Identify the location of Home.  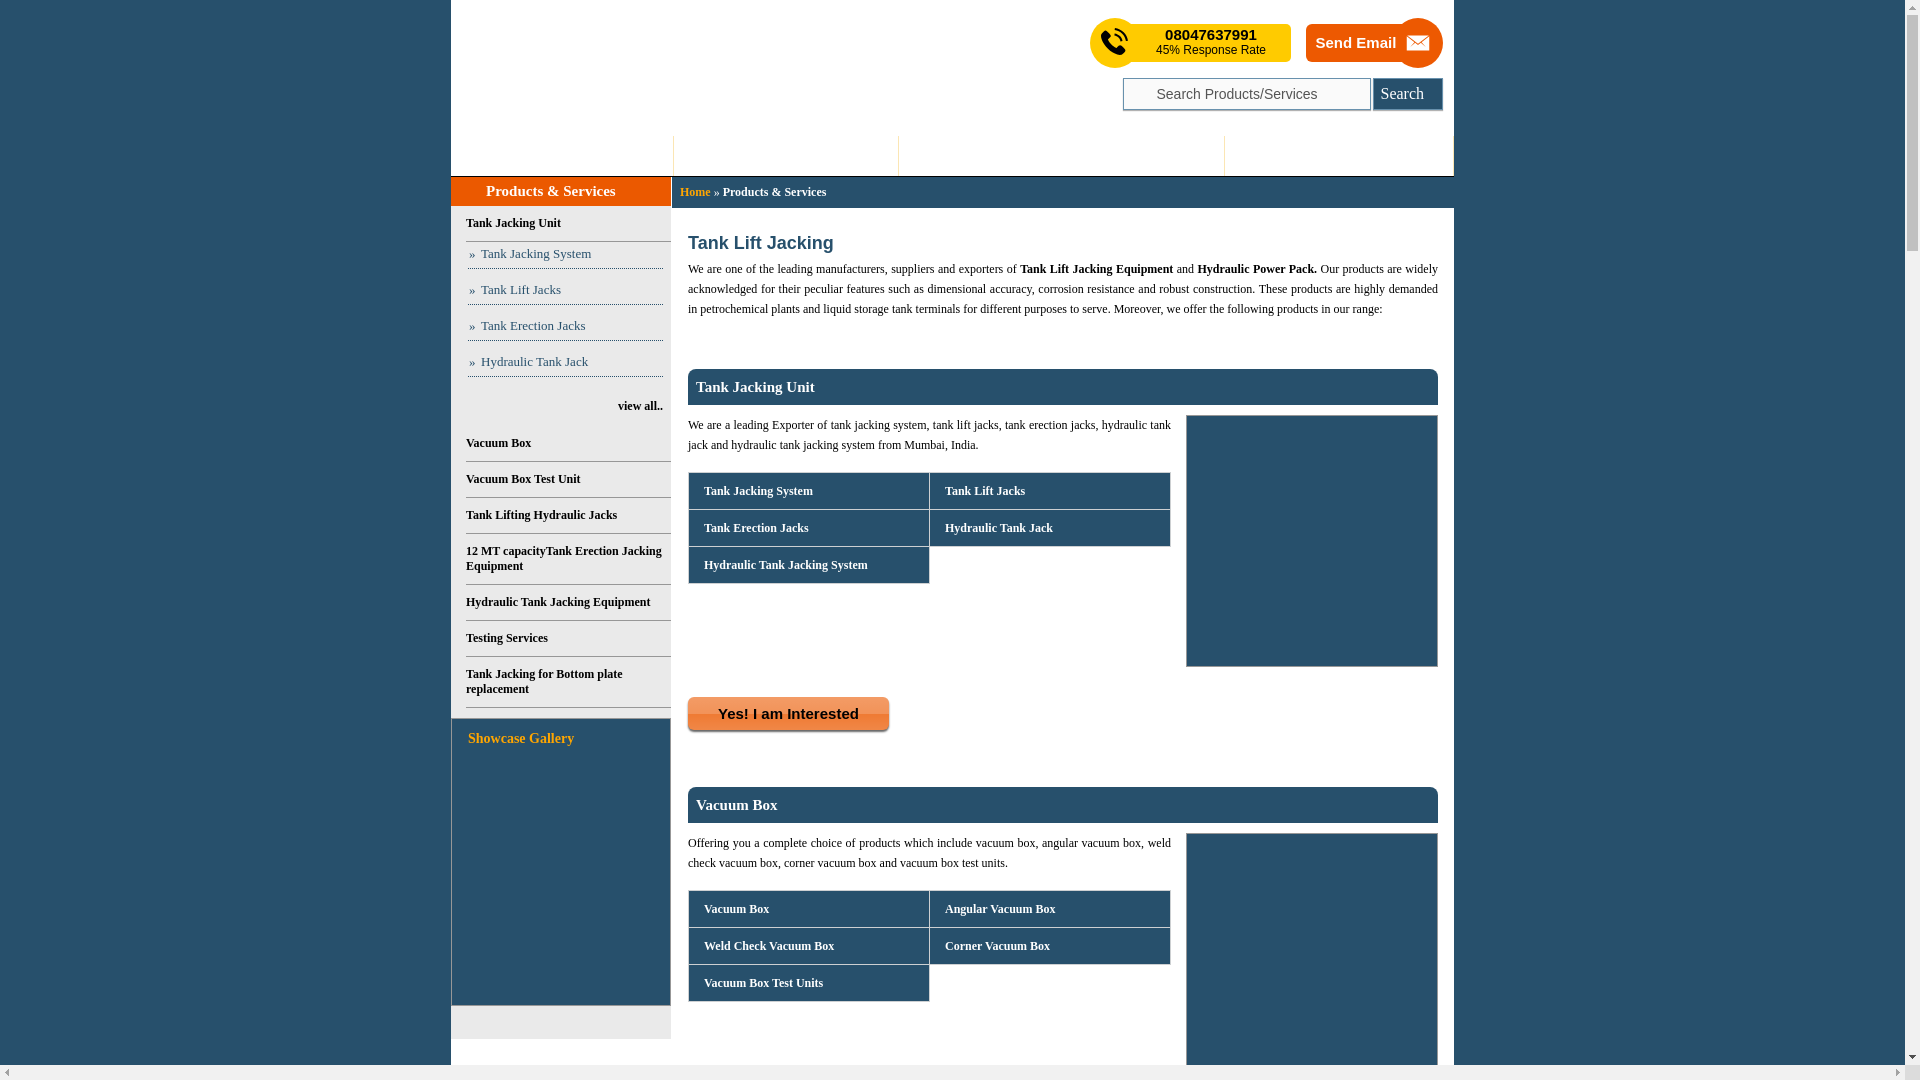
(562, 156).